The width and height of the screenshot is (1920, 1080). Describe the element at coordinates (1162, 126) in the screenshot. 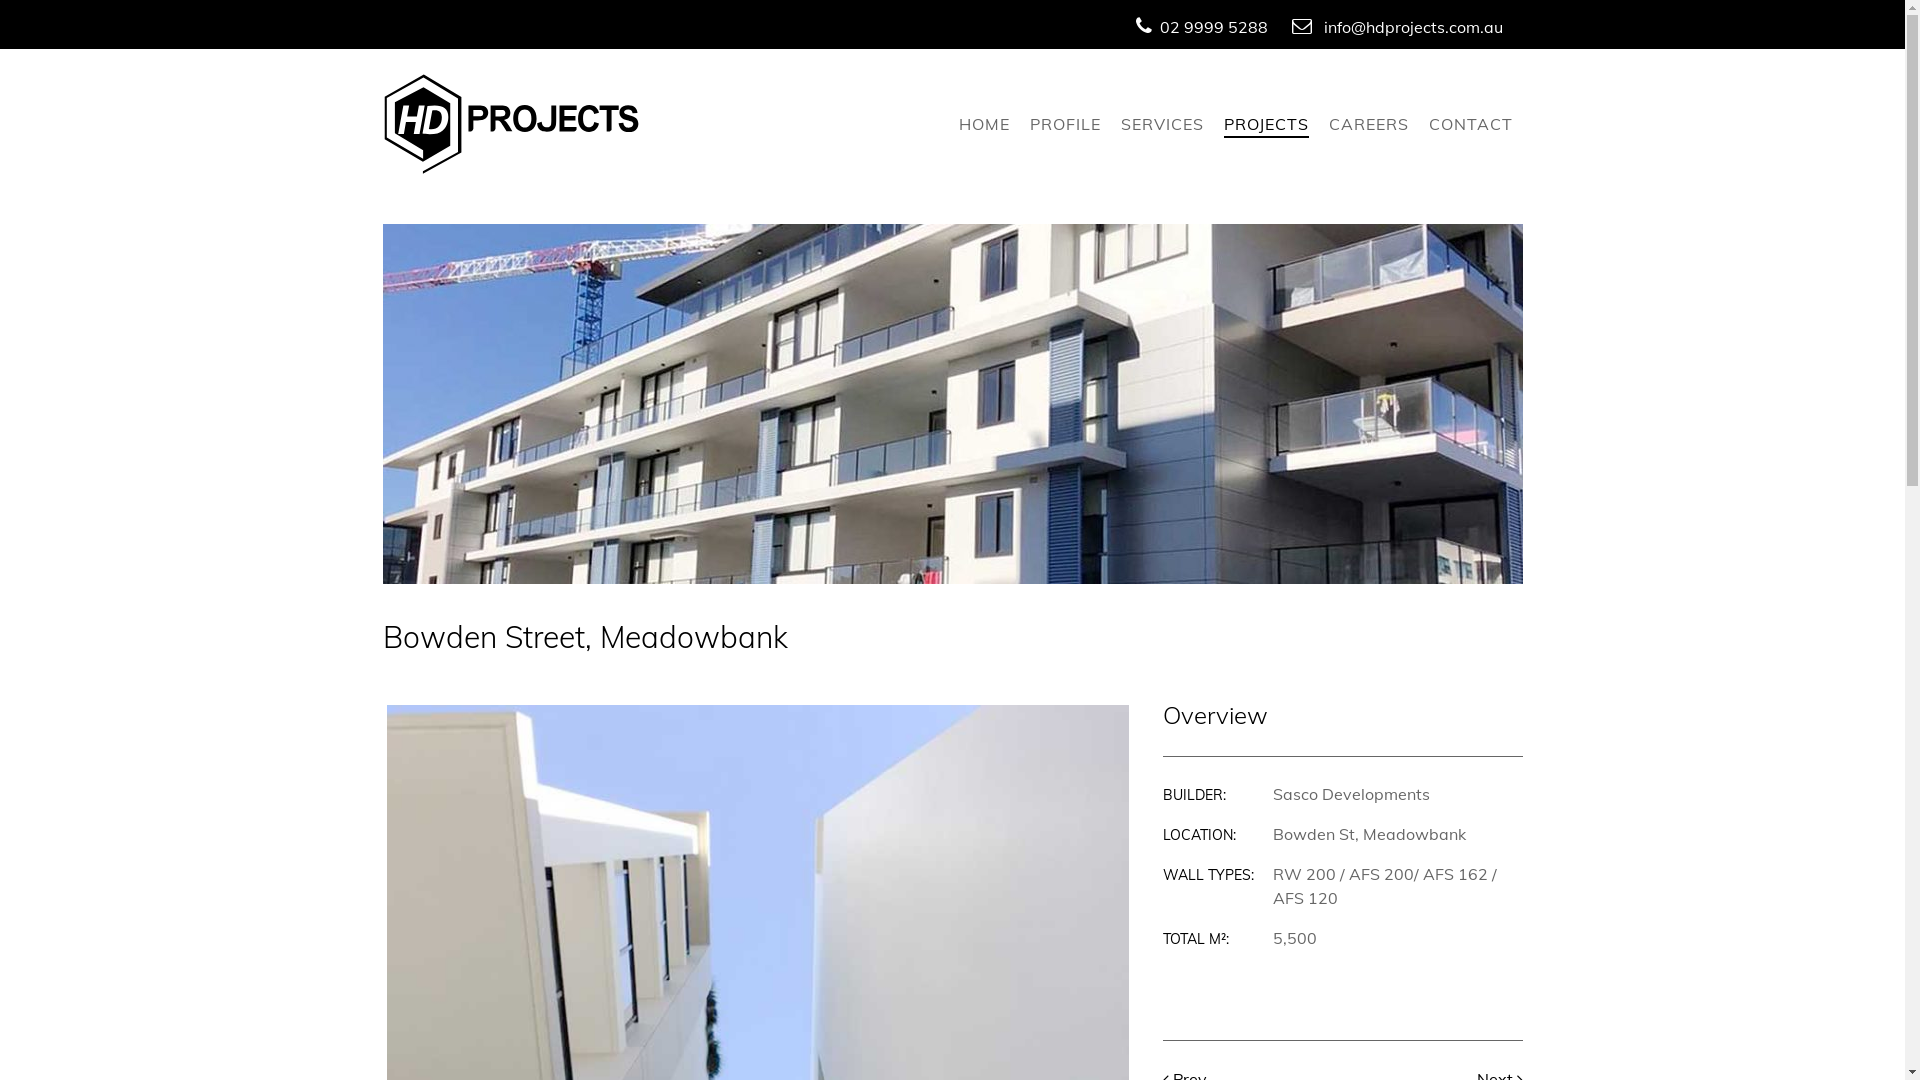

I see `SERVICES` at that location.